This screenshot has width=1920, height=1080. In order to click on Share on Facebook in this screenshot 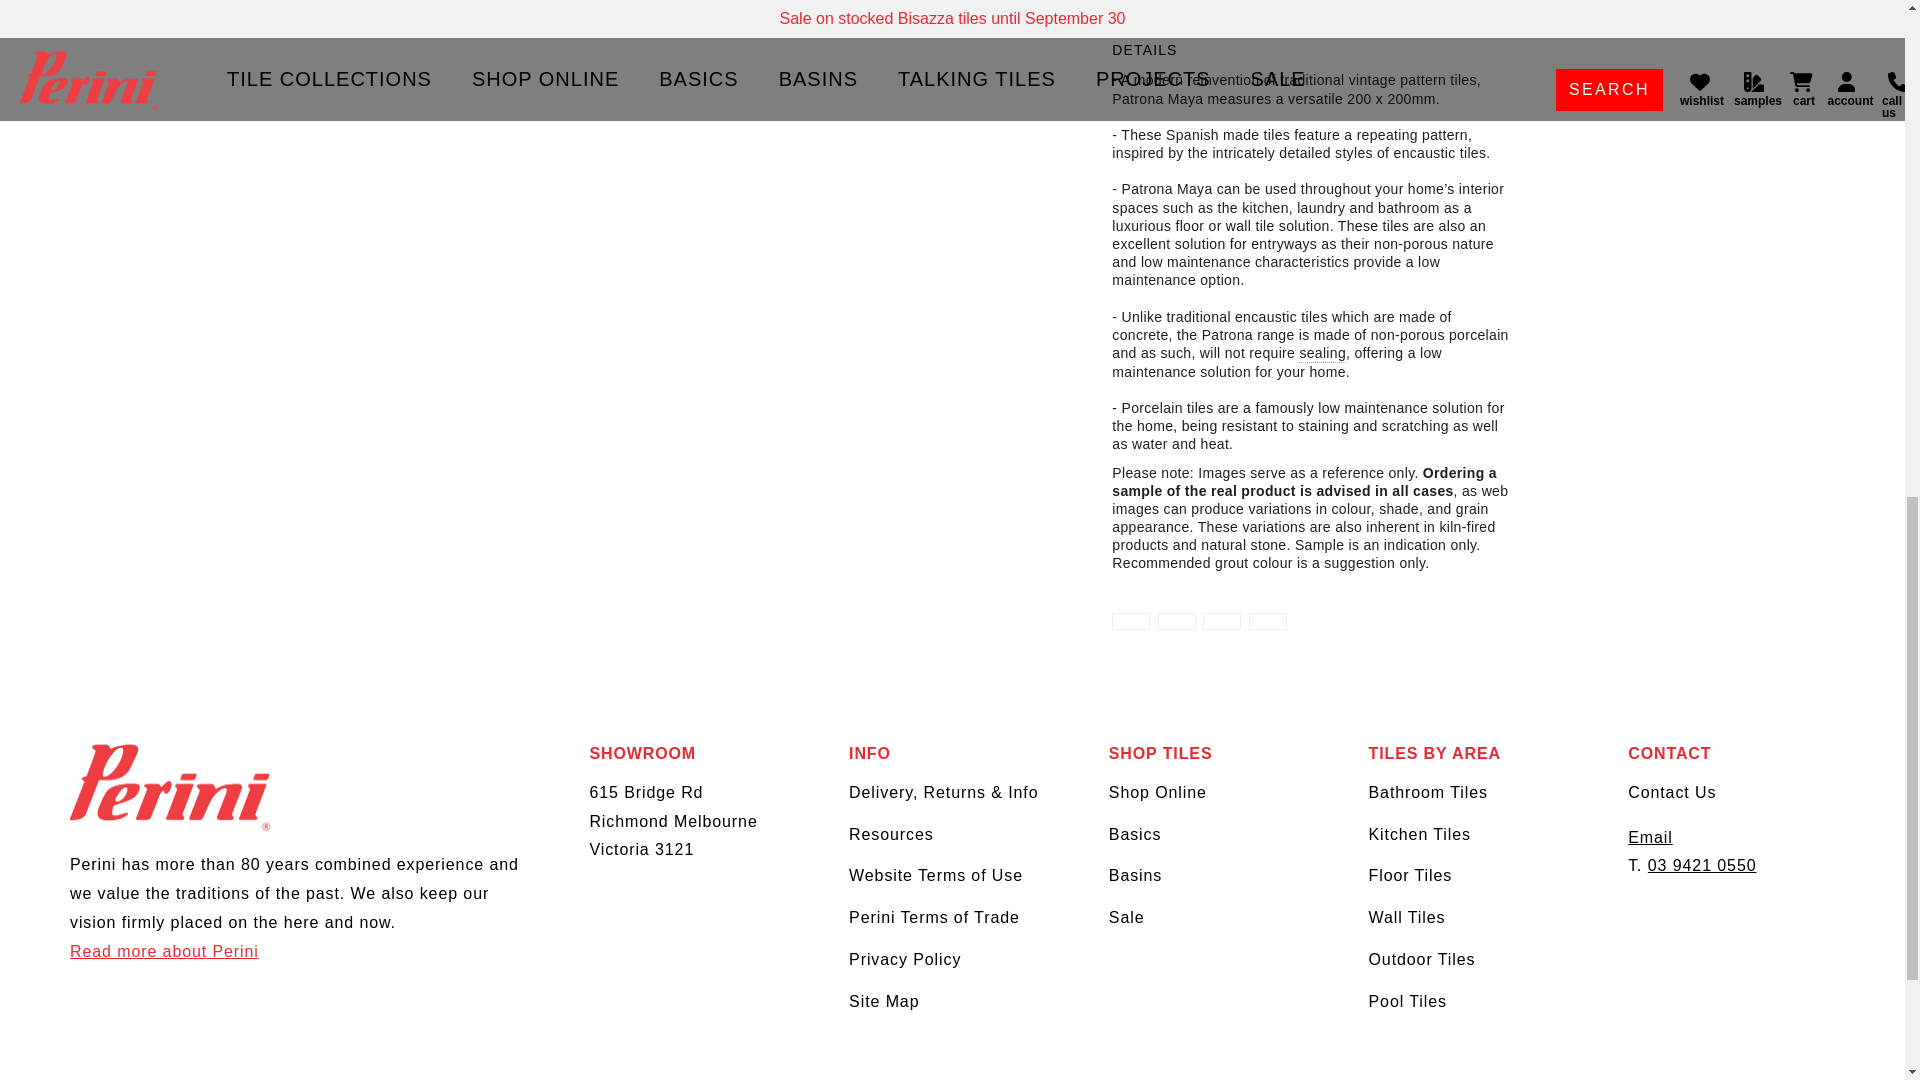, I will do `click(1130, 621)`.